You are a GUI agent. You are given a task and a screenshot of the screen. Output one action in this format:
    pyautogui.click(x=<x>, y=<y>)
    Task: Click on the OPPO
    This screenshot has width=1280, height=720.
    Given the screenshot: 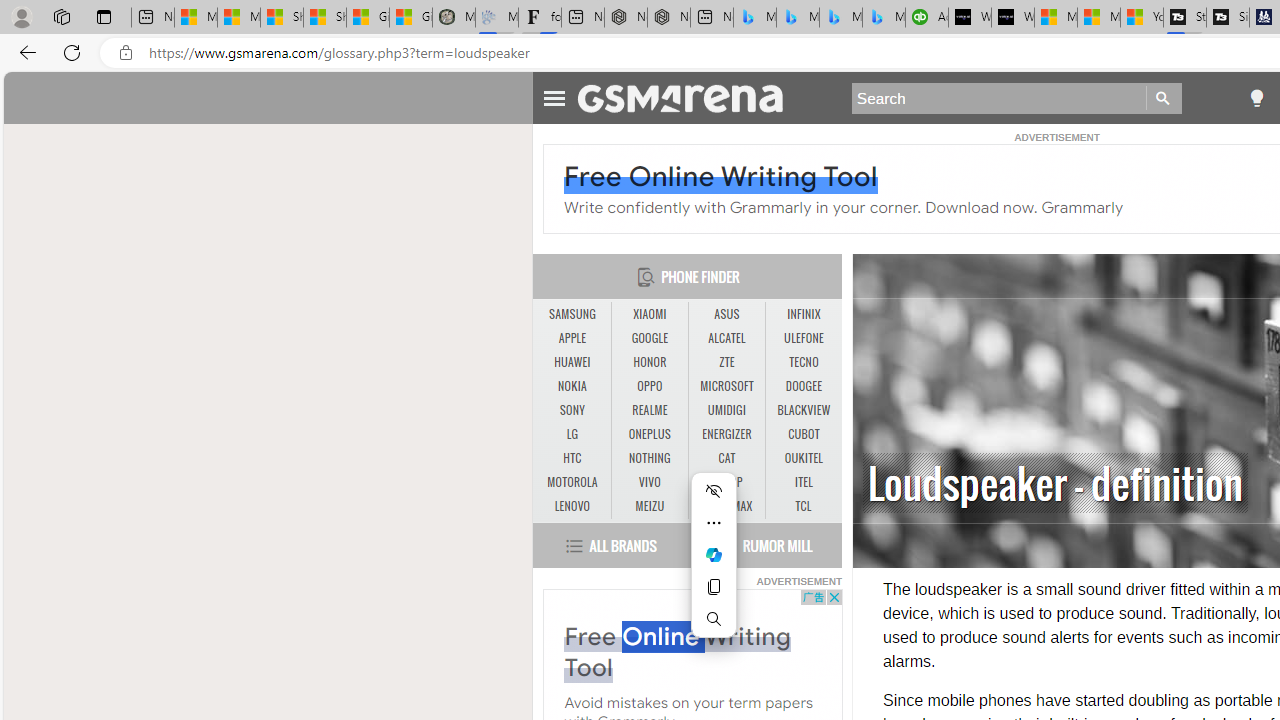 What is the action you would take?
    pyautogui.click(x=650, y=386)
    